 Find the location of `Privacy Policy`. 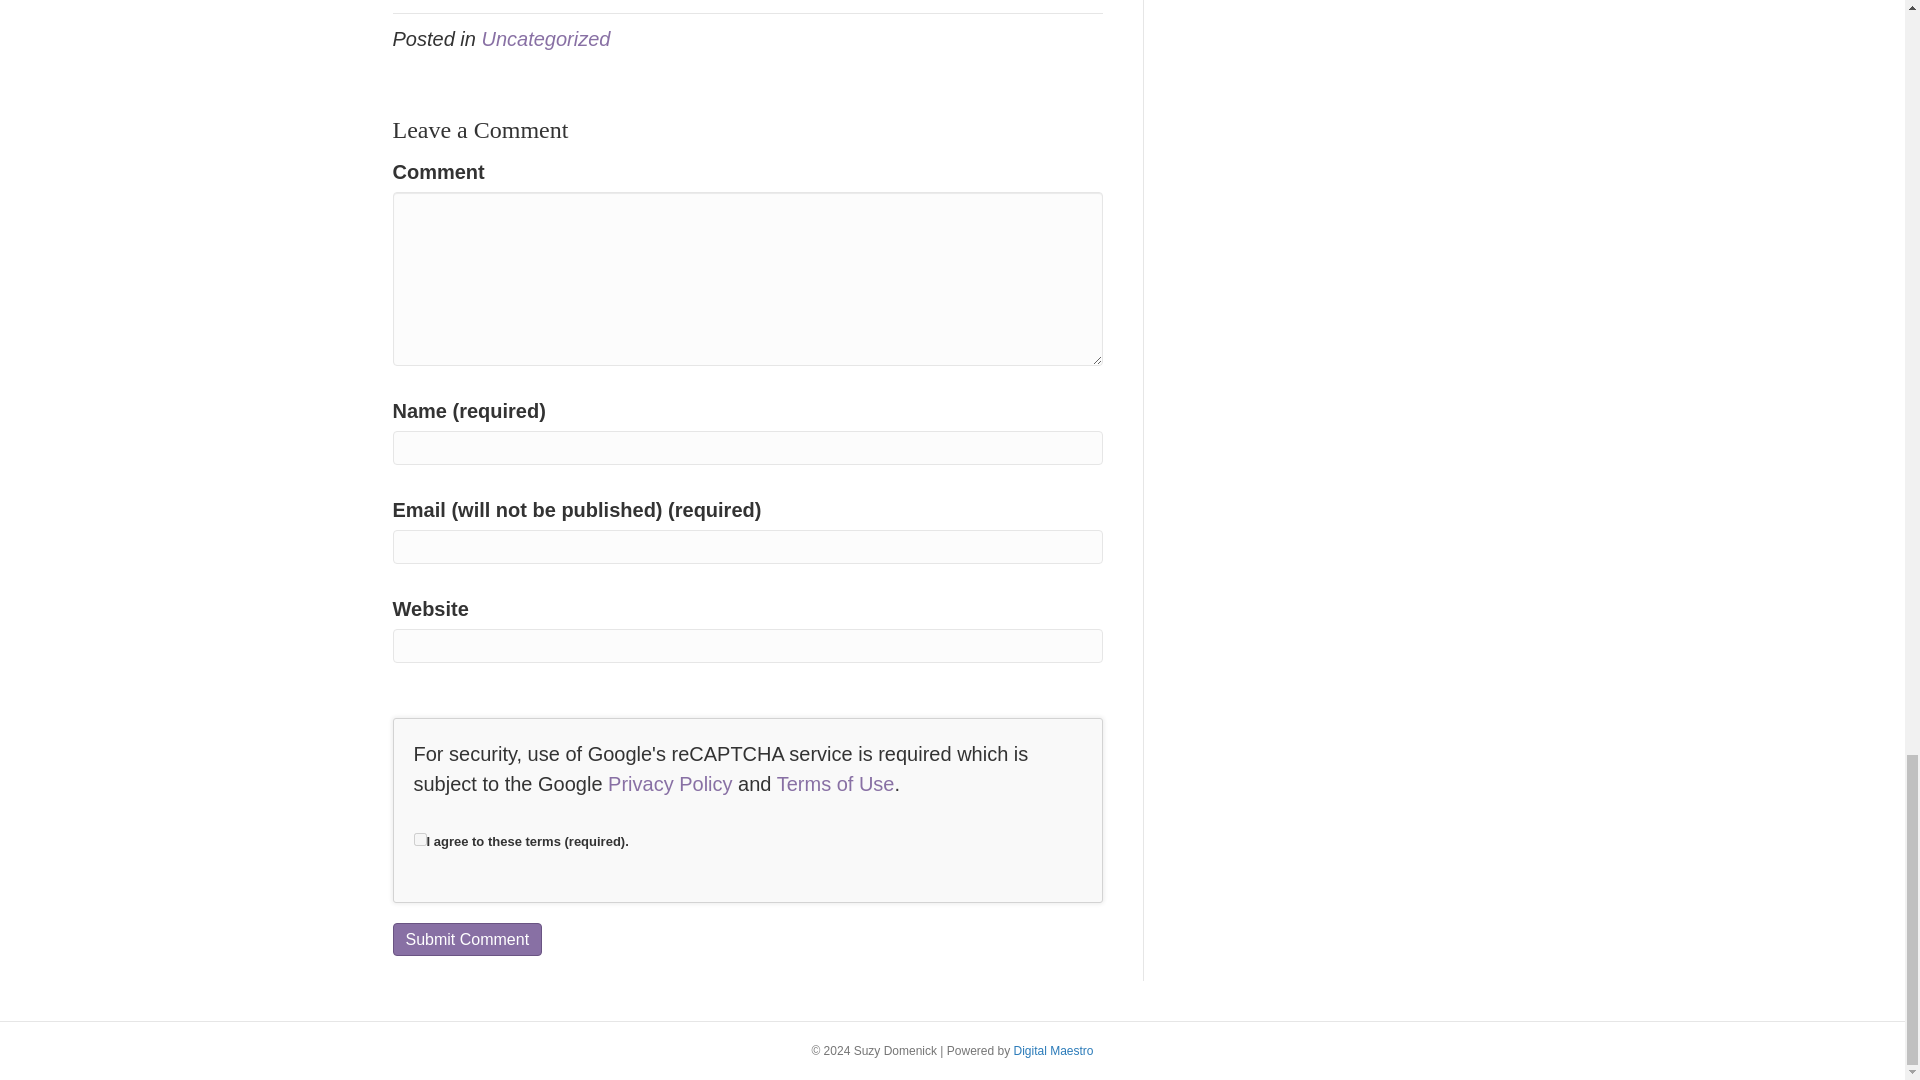

Privacy Policy is located at coordinates (670, 784).